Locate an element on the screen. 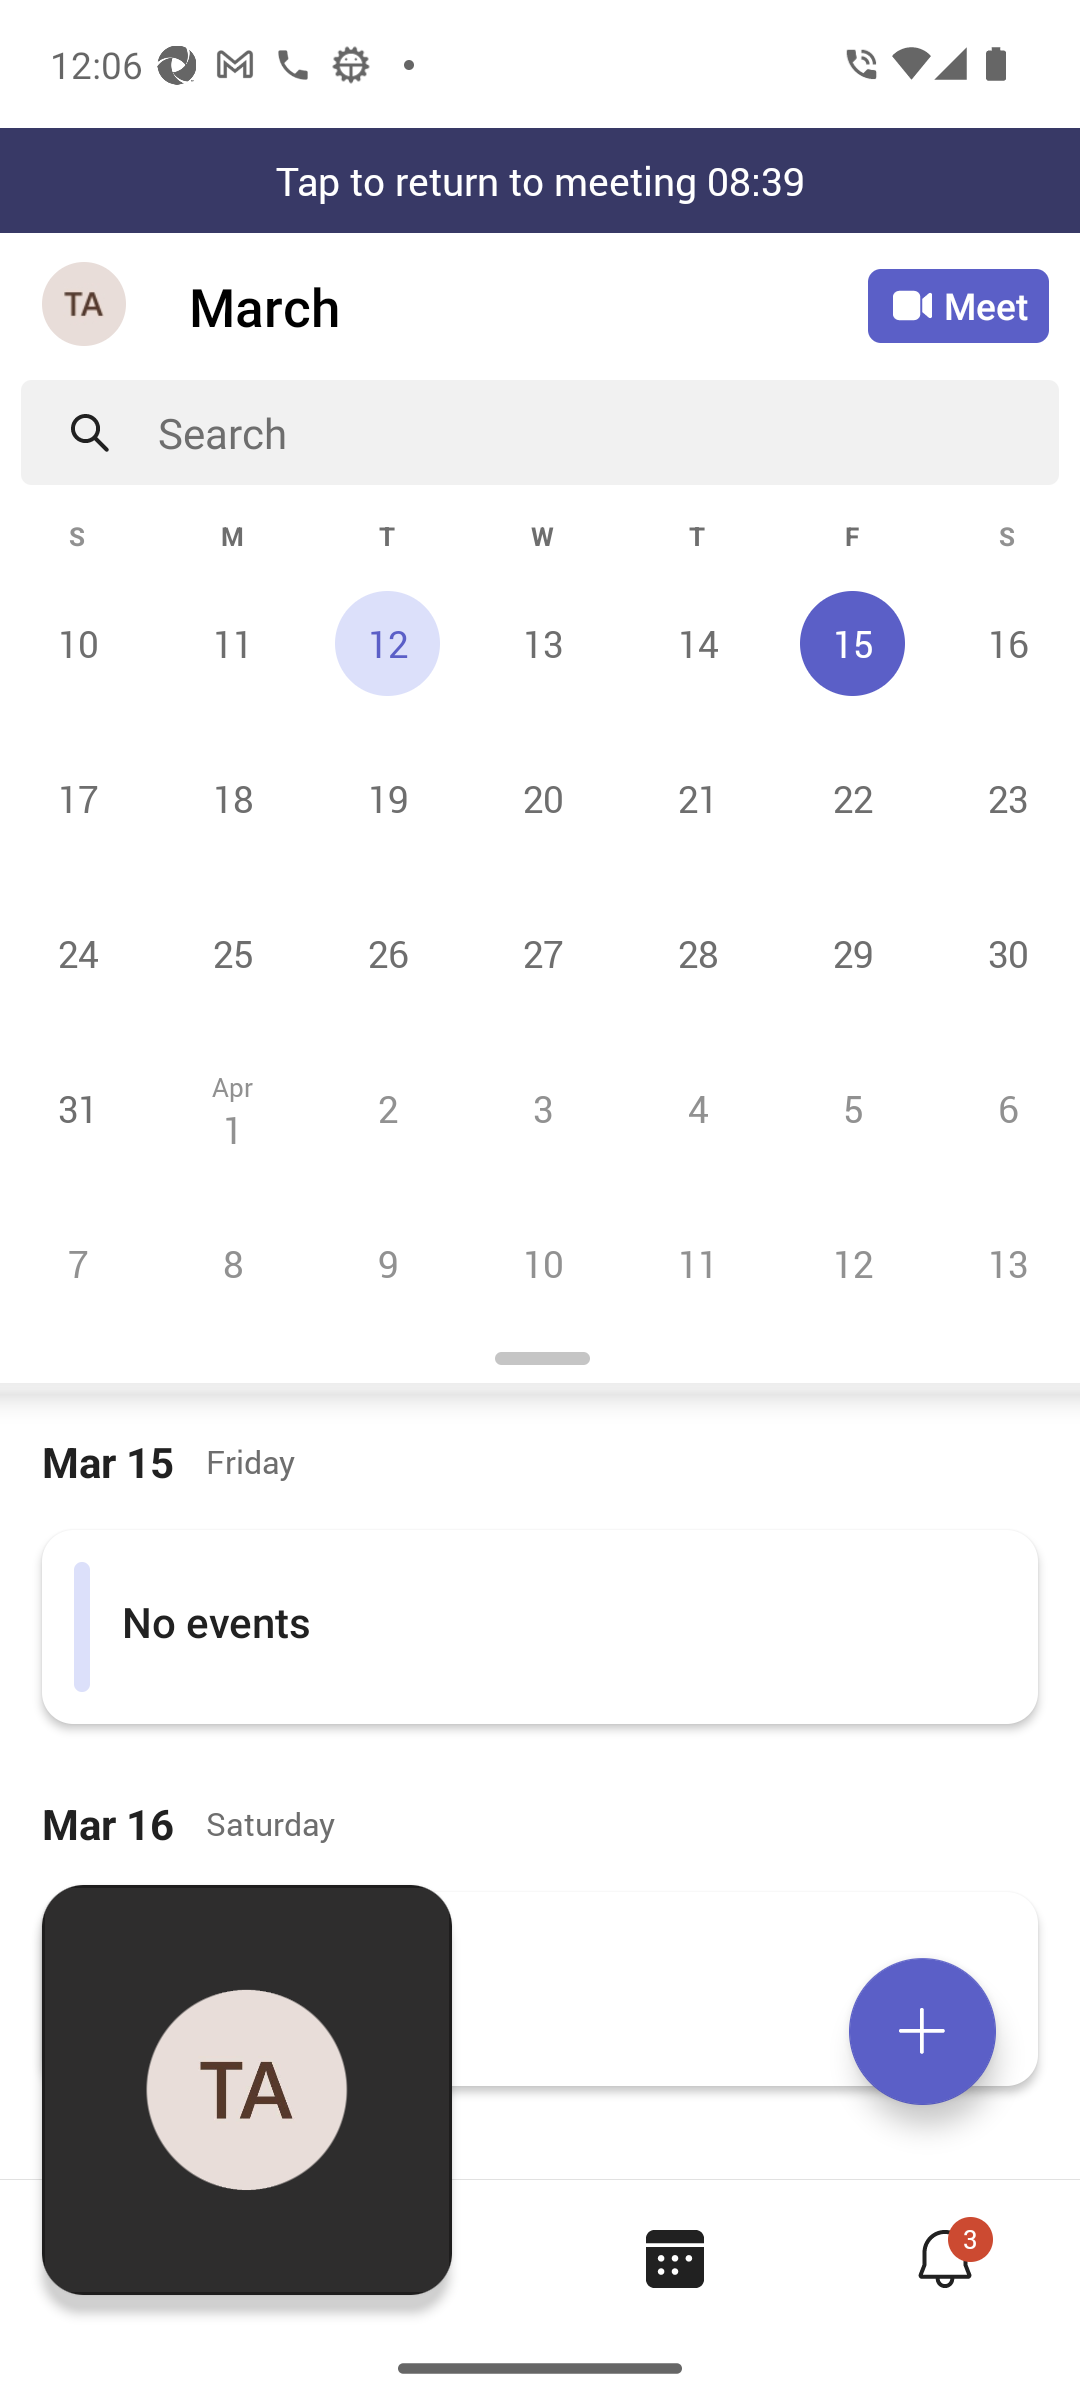 Image resolution: width=1080 pixels, height=2400 pixels. Monday, April 8 8 is located at coordinates (232, 1263).